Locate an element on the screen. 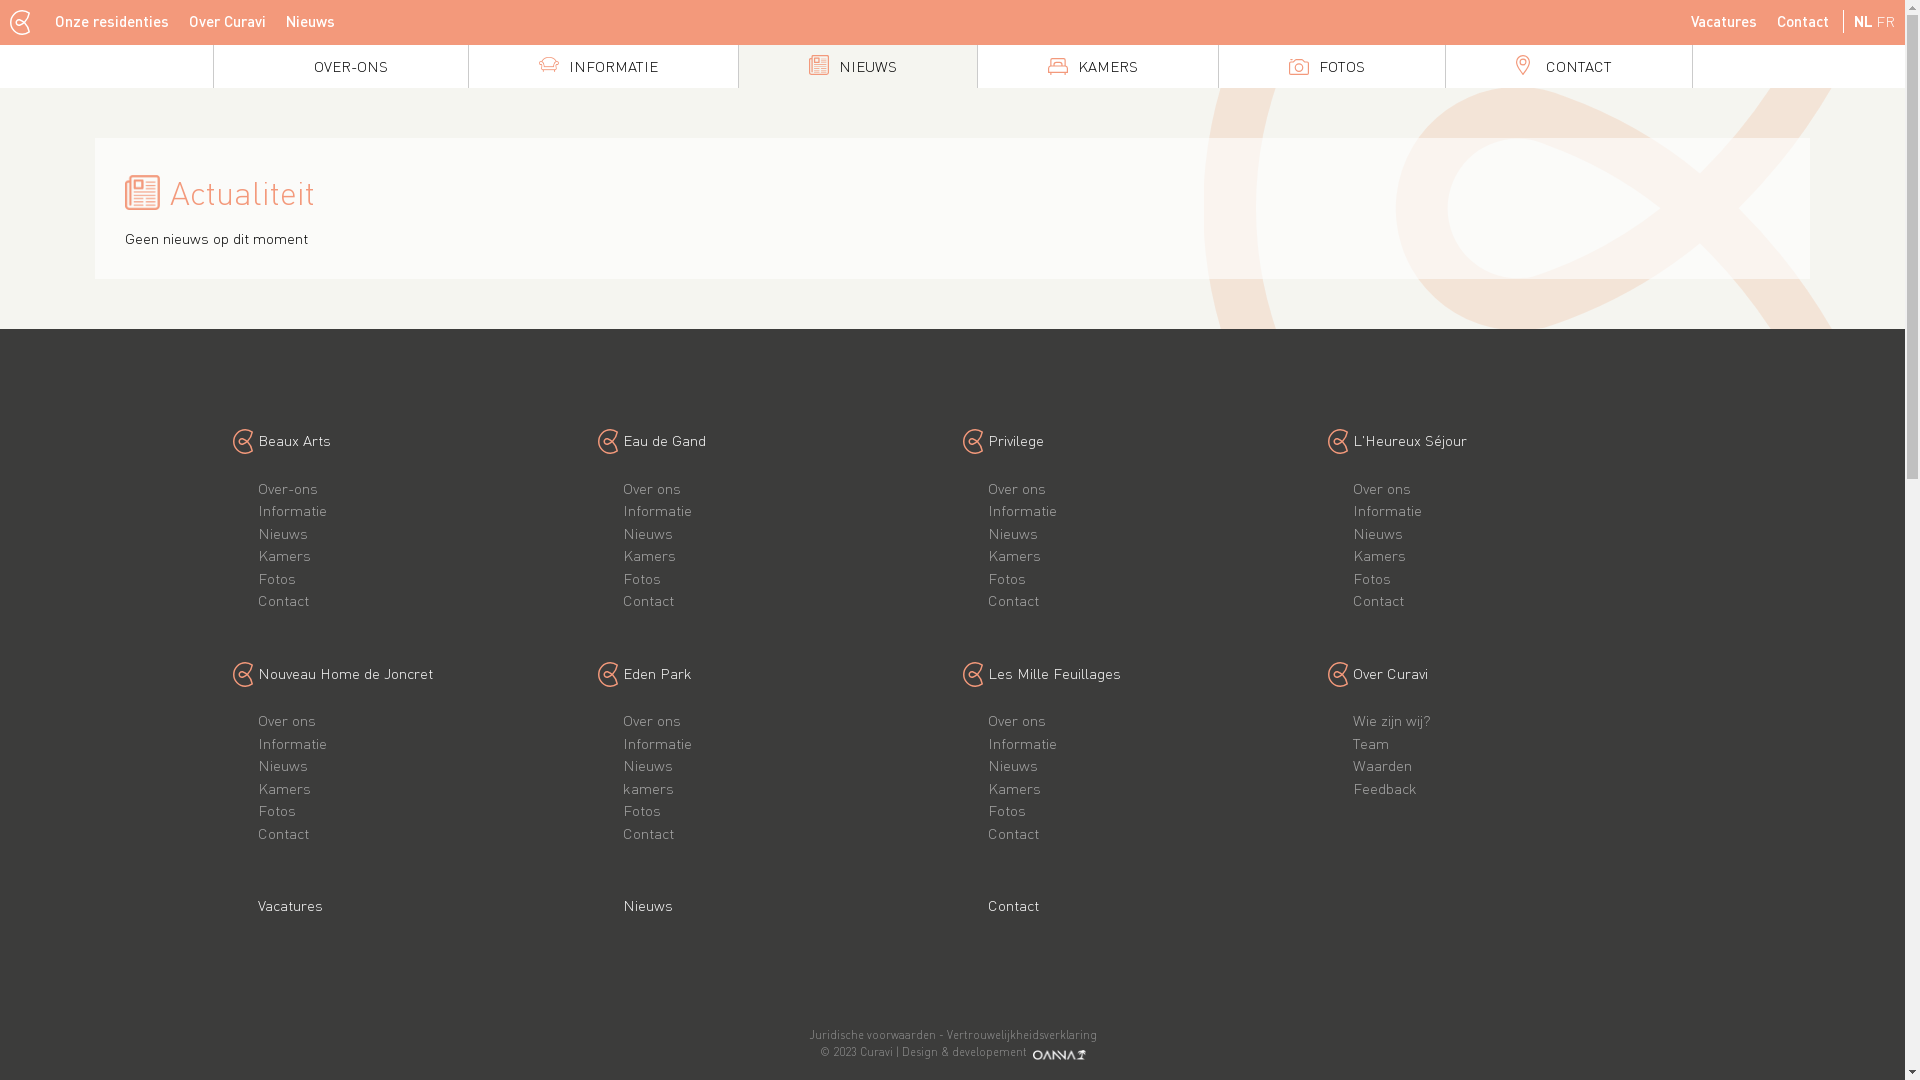 The height and width of the screenshot is (1080, 1920). Informatie is located at coordinates (656, 510).